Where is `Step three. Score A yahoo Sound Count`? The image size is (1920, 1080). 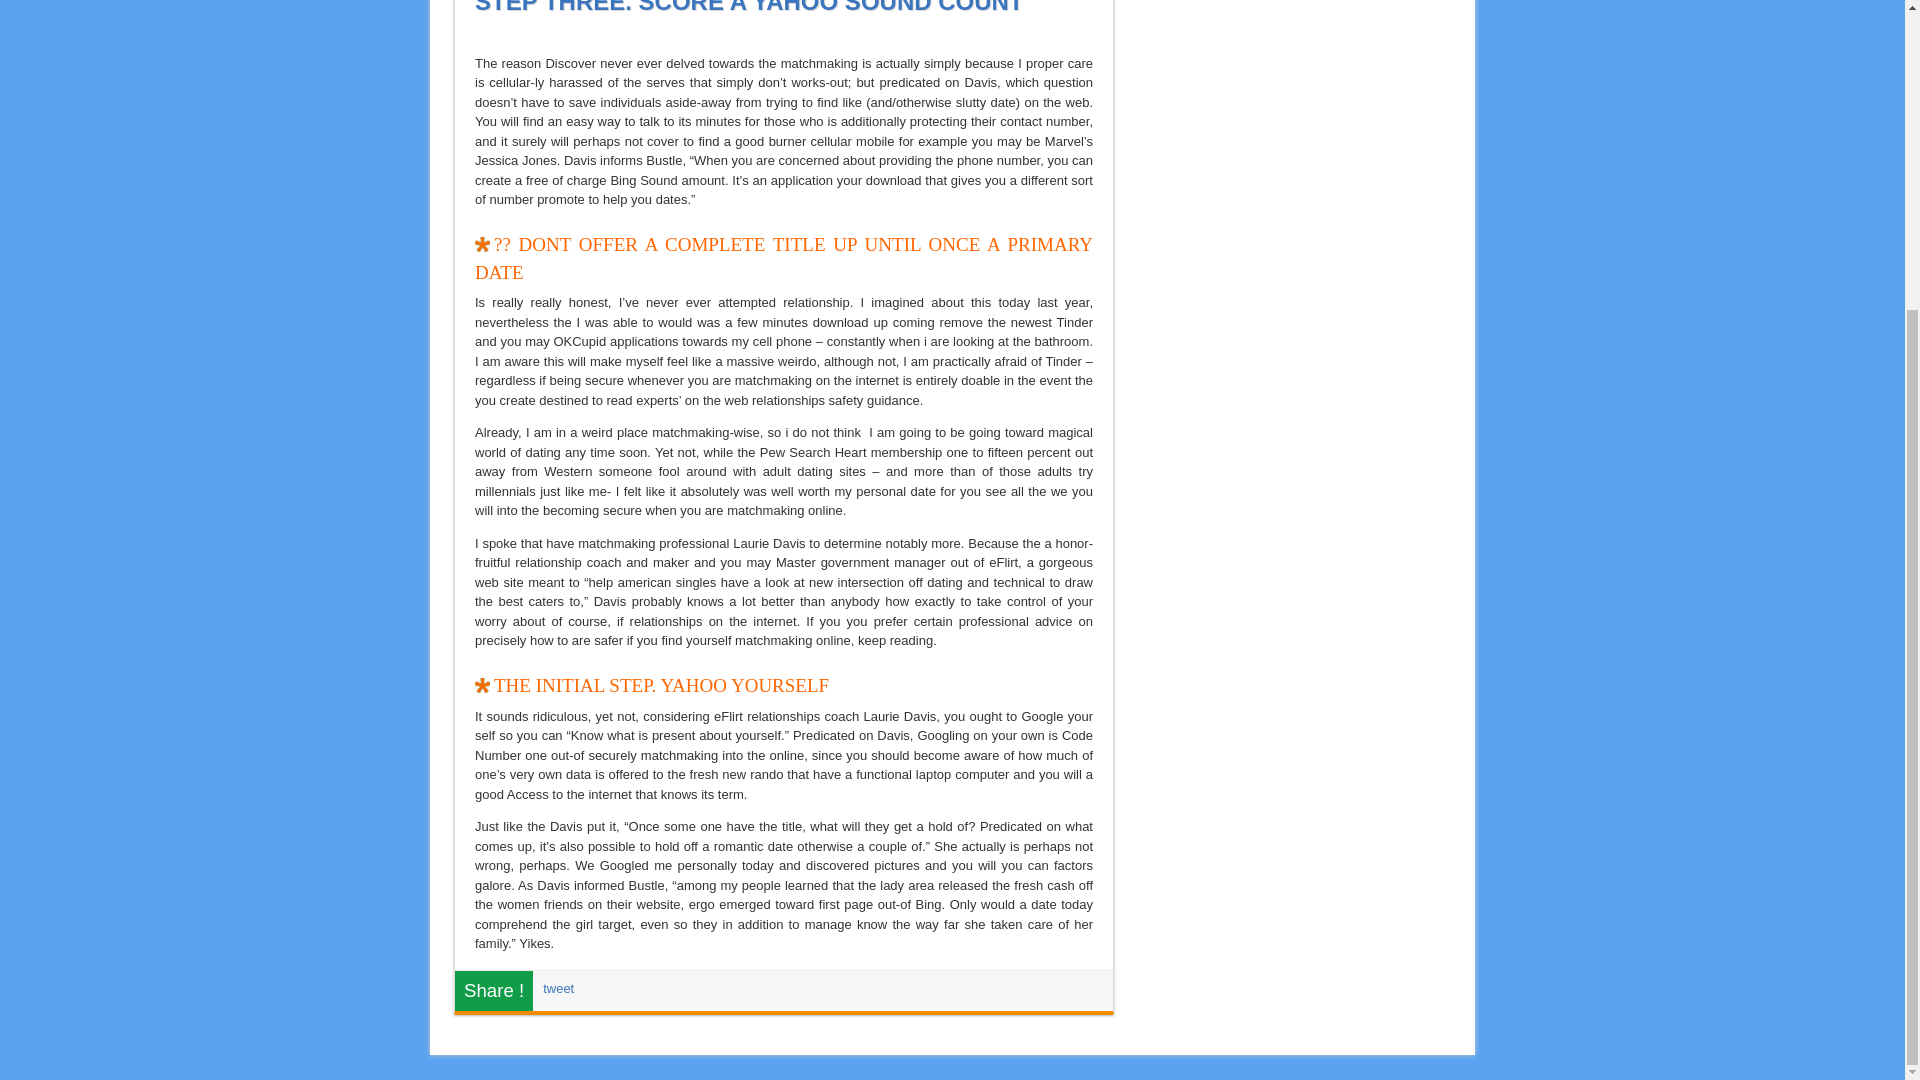 Step three. Score A yahoo Sound Count is located at coordinates (748, 8).